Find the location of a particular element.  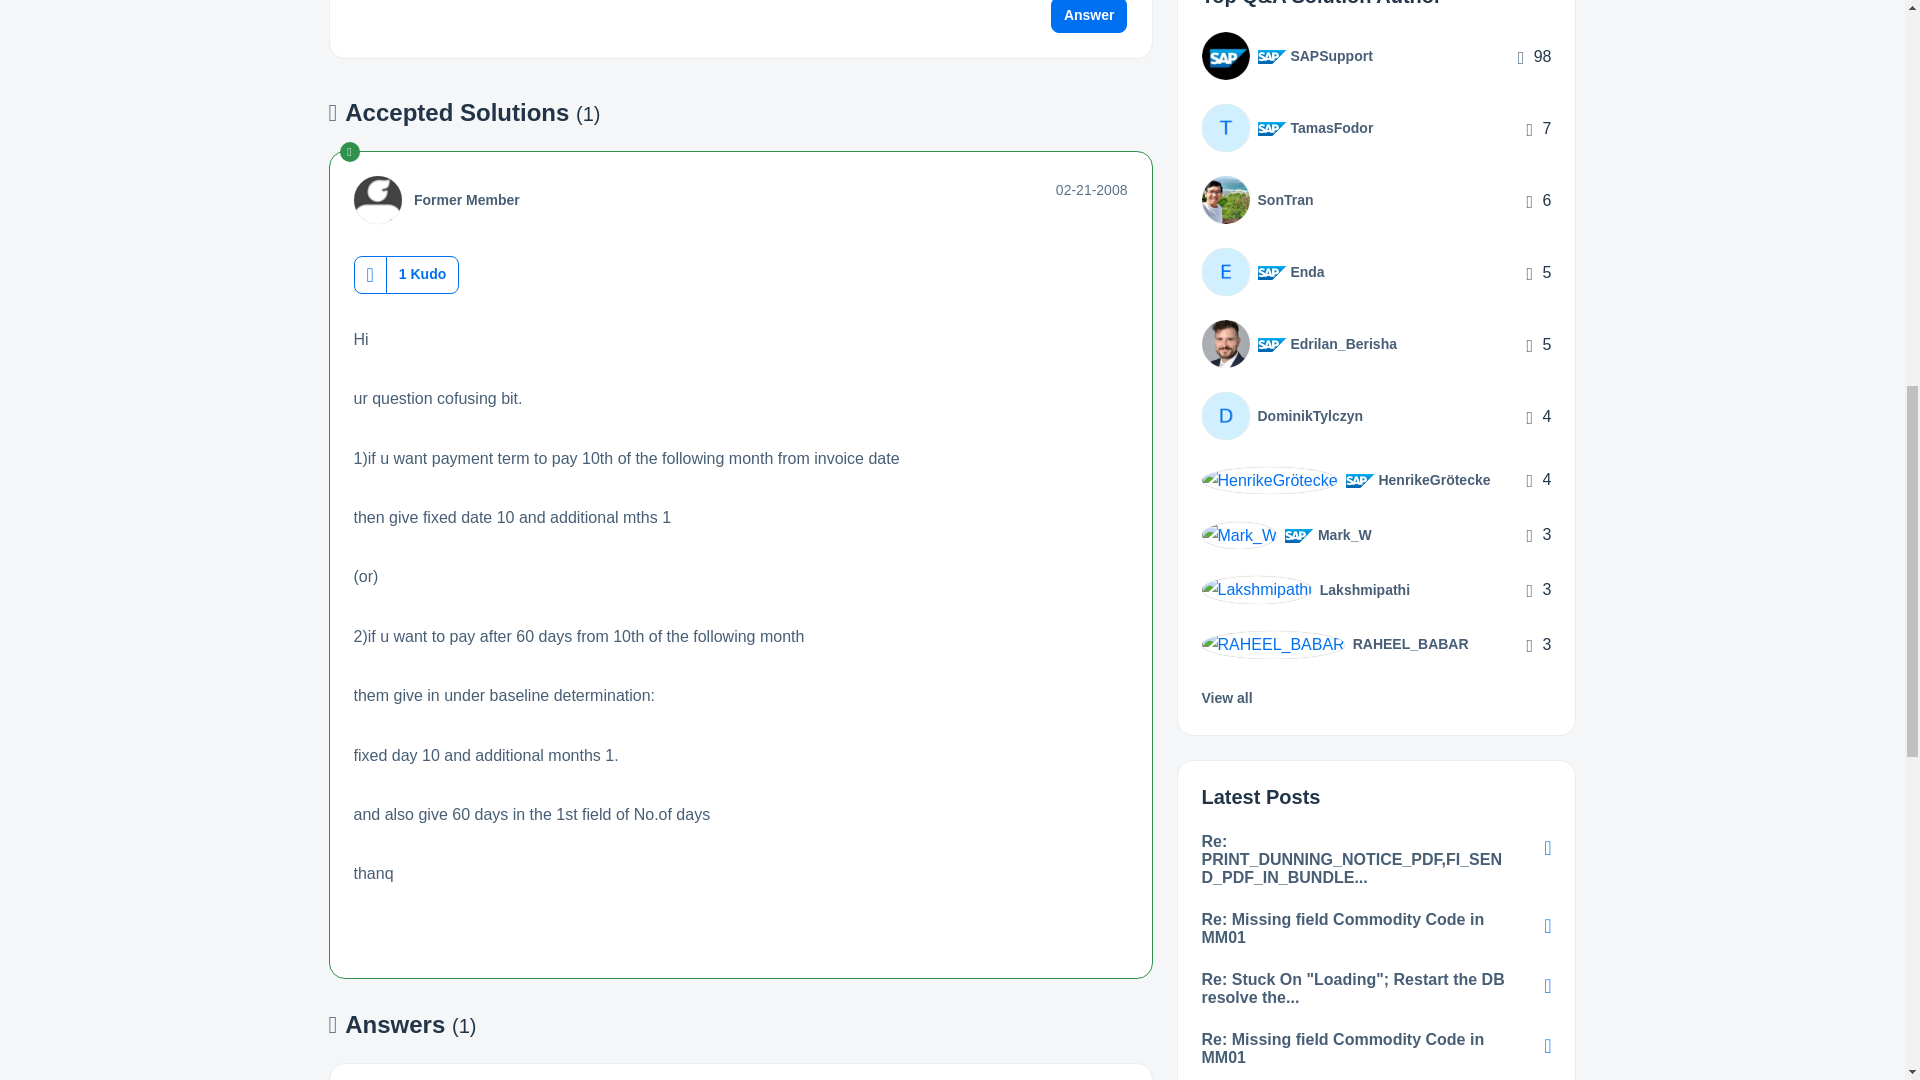

Answer is located at coordinates (1089, 16).